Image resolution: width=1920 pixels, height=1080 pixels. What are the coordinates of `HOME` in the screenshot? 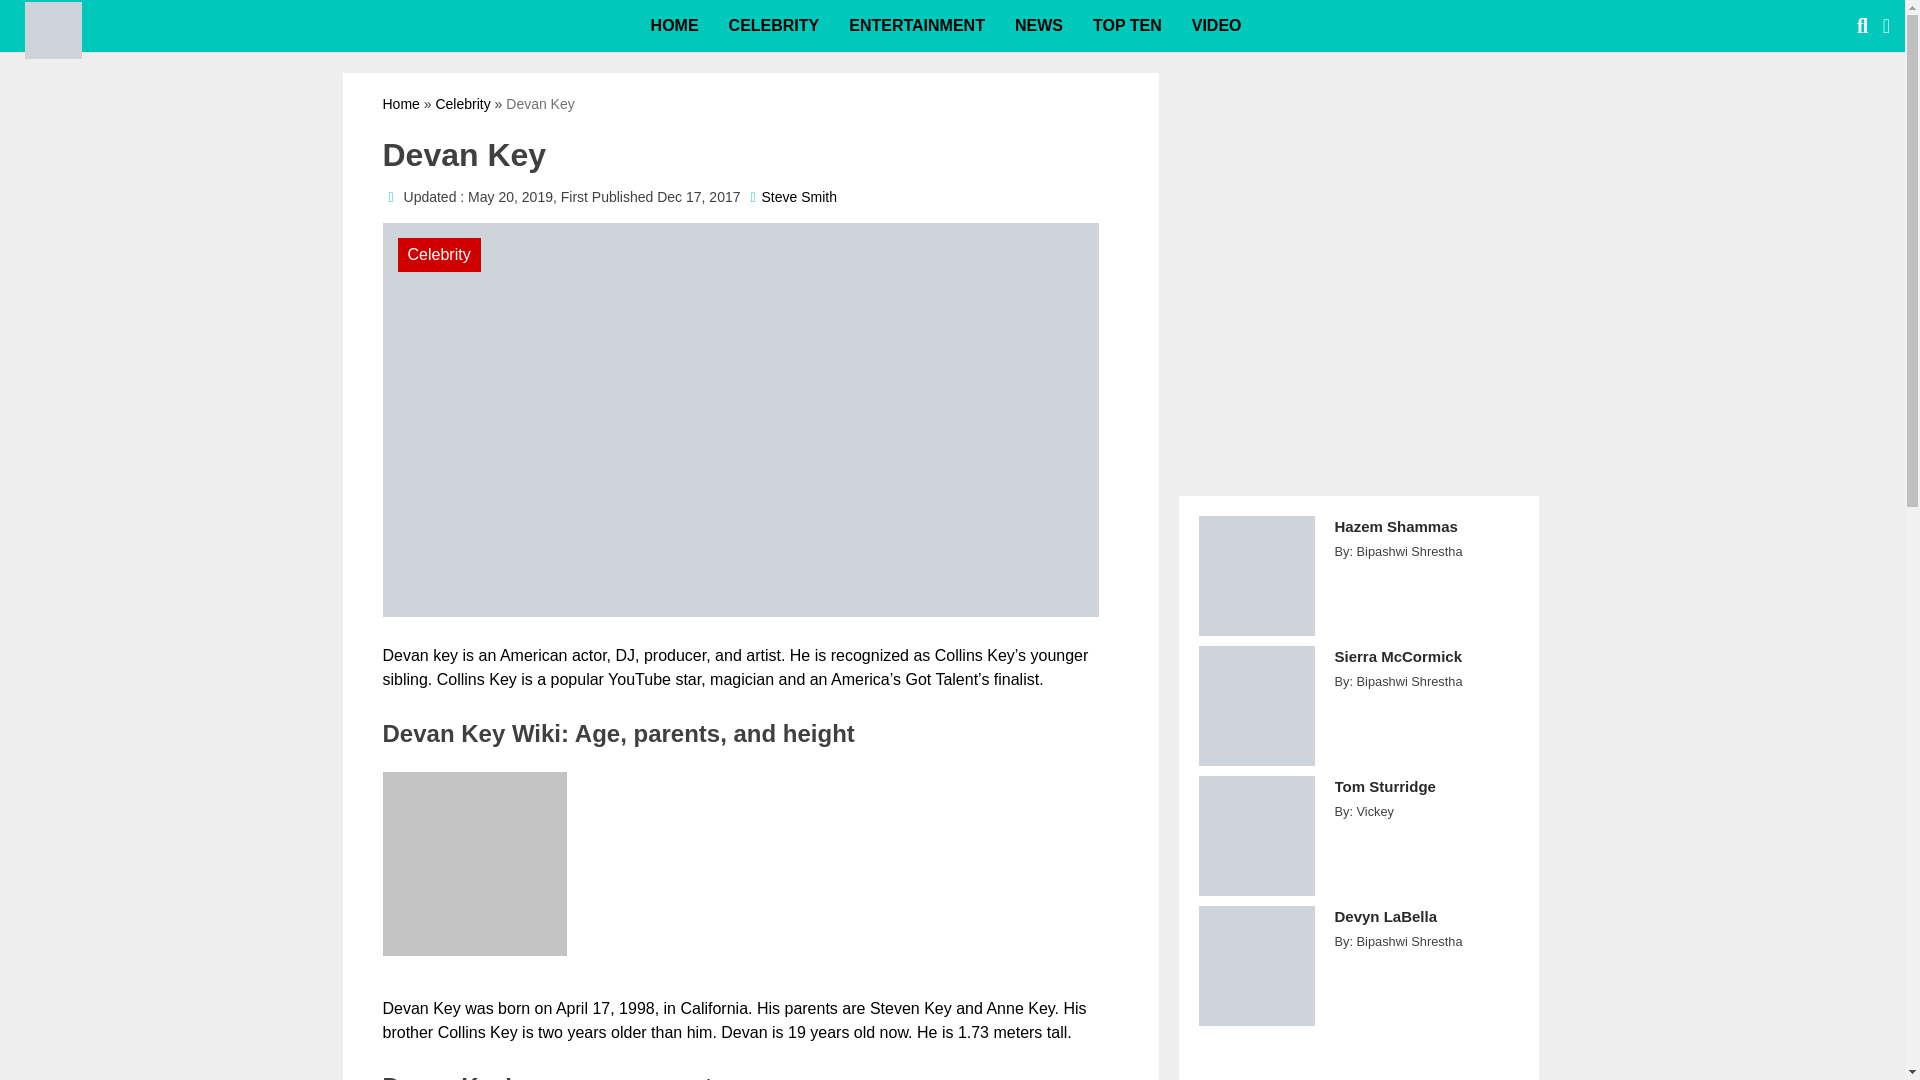 It's located at (674, 26).